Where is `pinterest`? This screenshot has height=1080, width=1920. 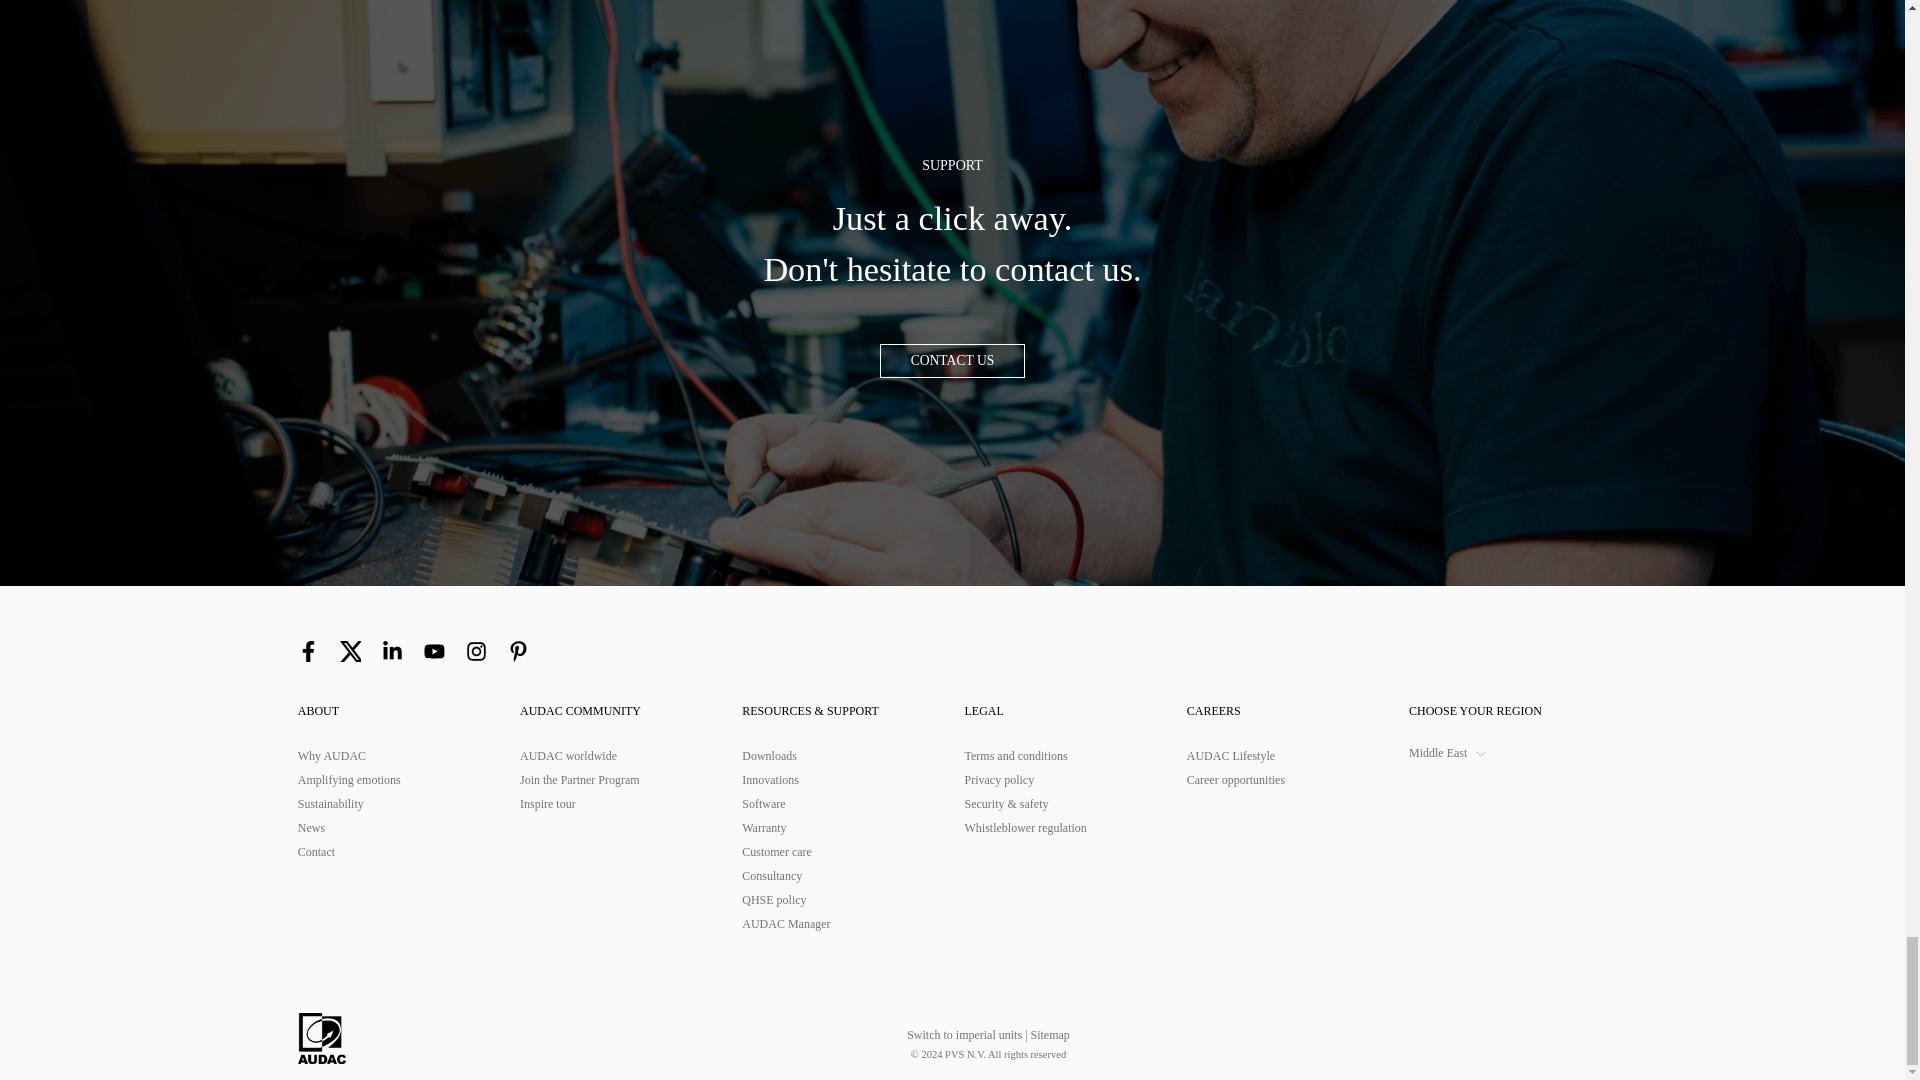
pinterest is located at coordinates (518, 652).